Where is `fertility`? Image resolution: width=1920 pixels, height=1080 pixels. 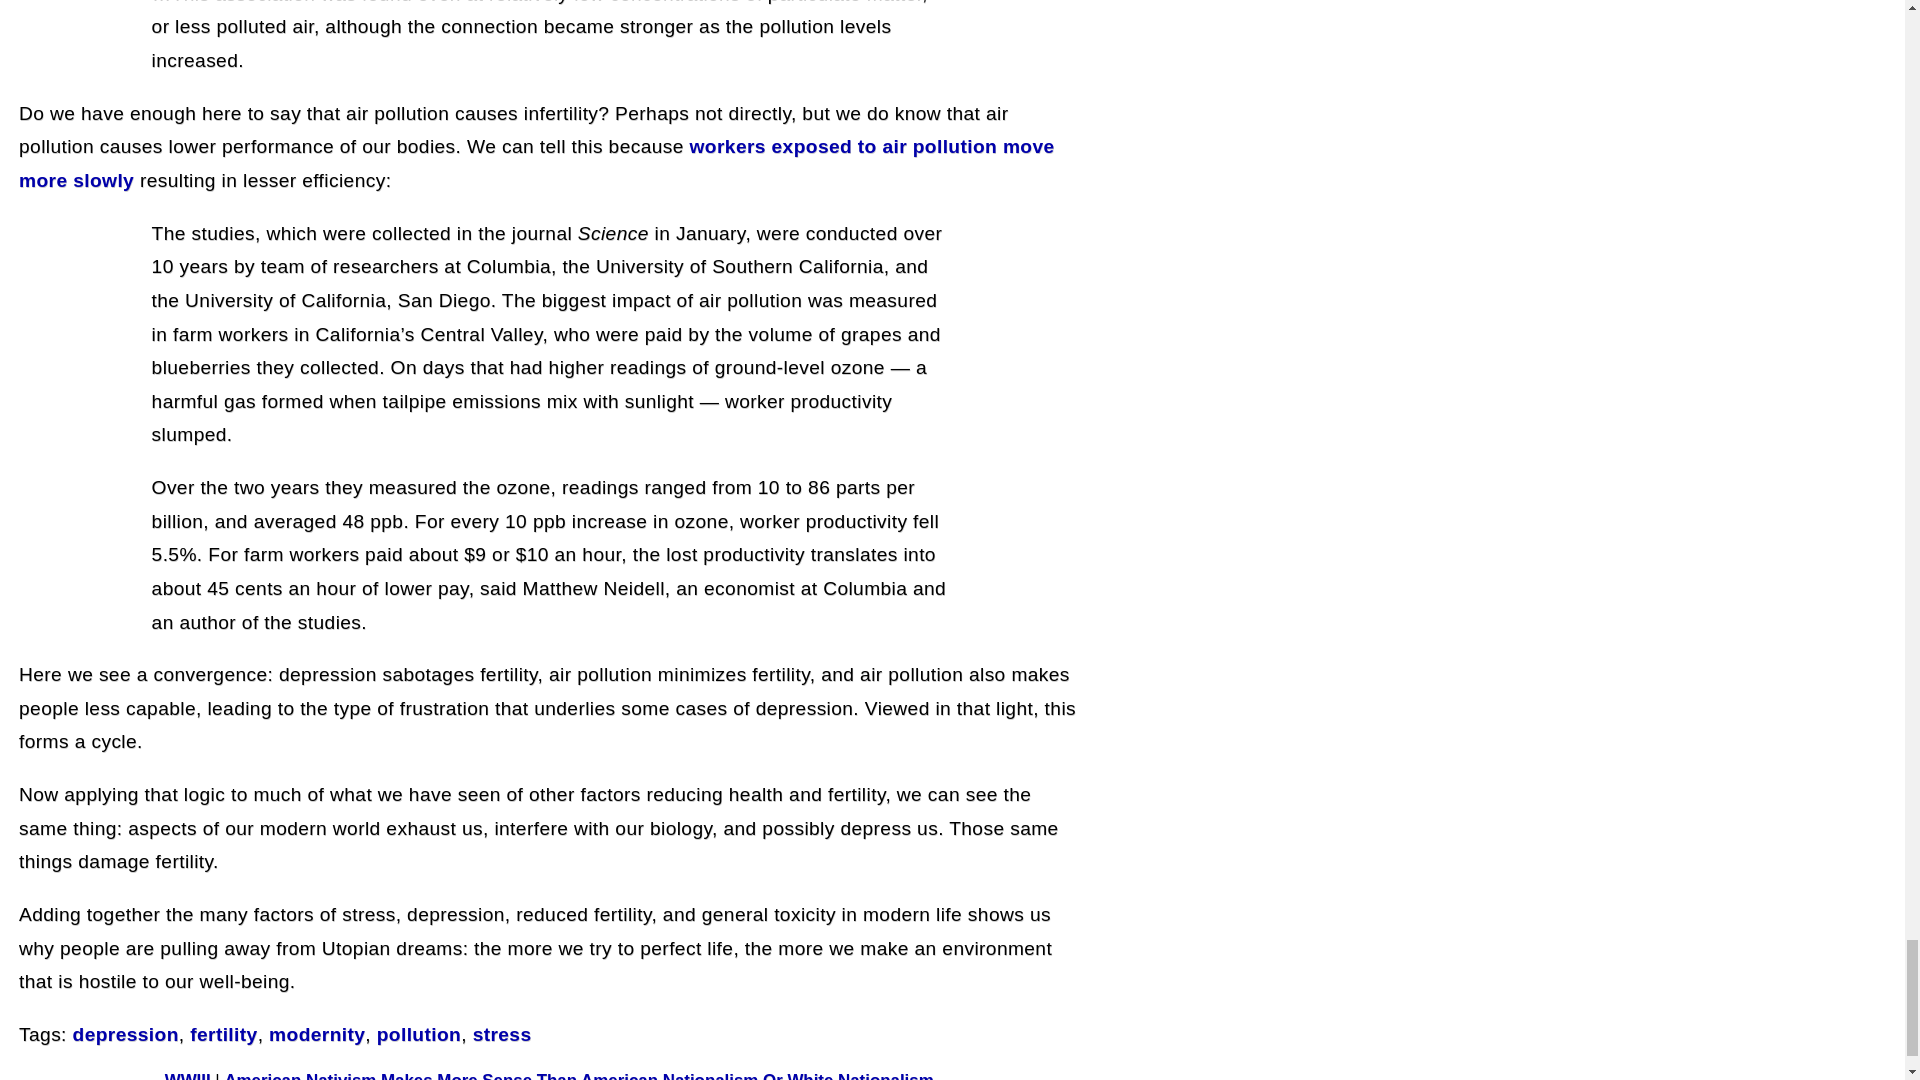 fertility is located at coordinates (224, 1034).